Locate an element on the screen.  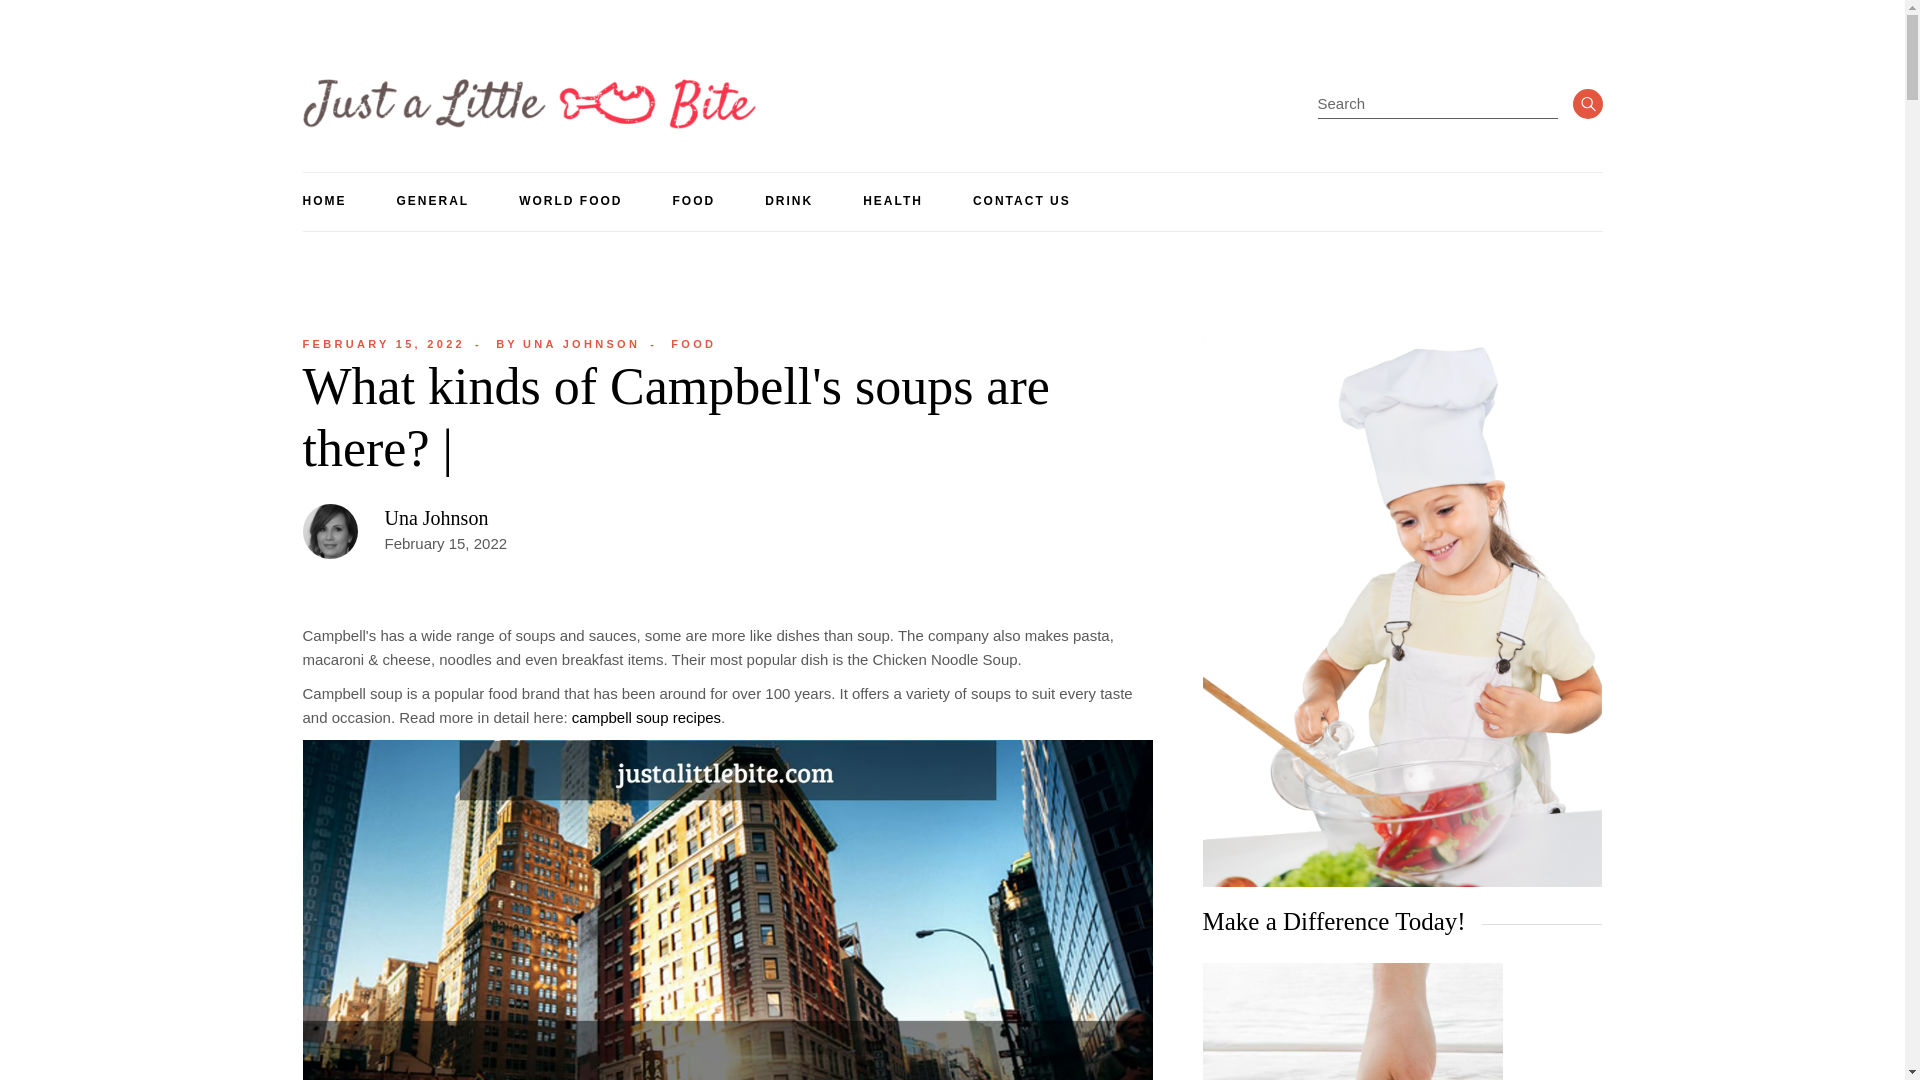
FOOD is located at coordinates (693, 344).